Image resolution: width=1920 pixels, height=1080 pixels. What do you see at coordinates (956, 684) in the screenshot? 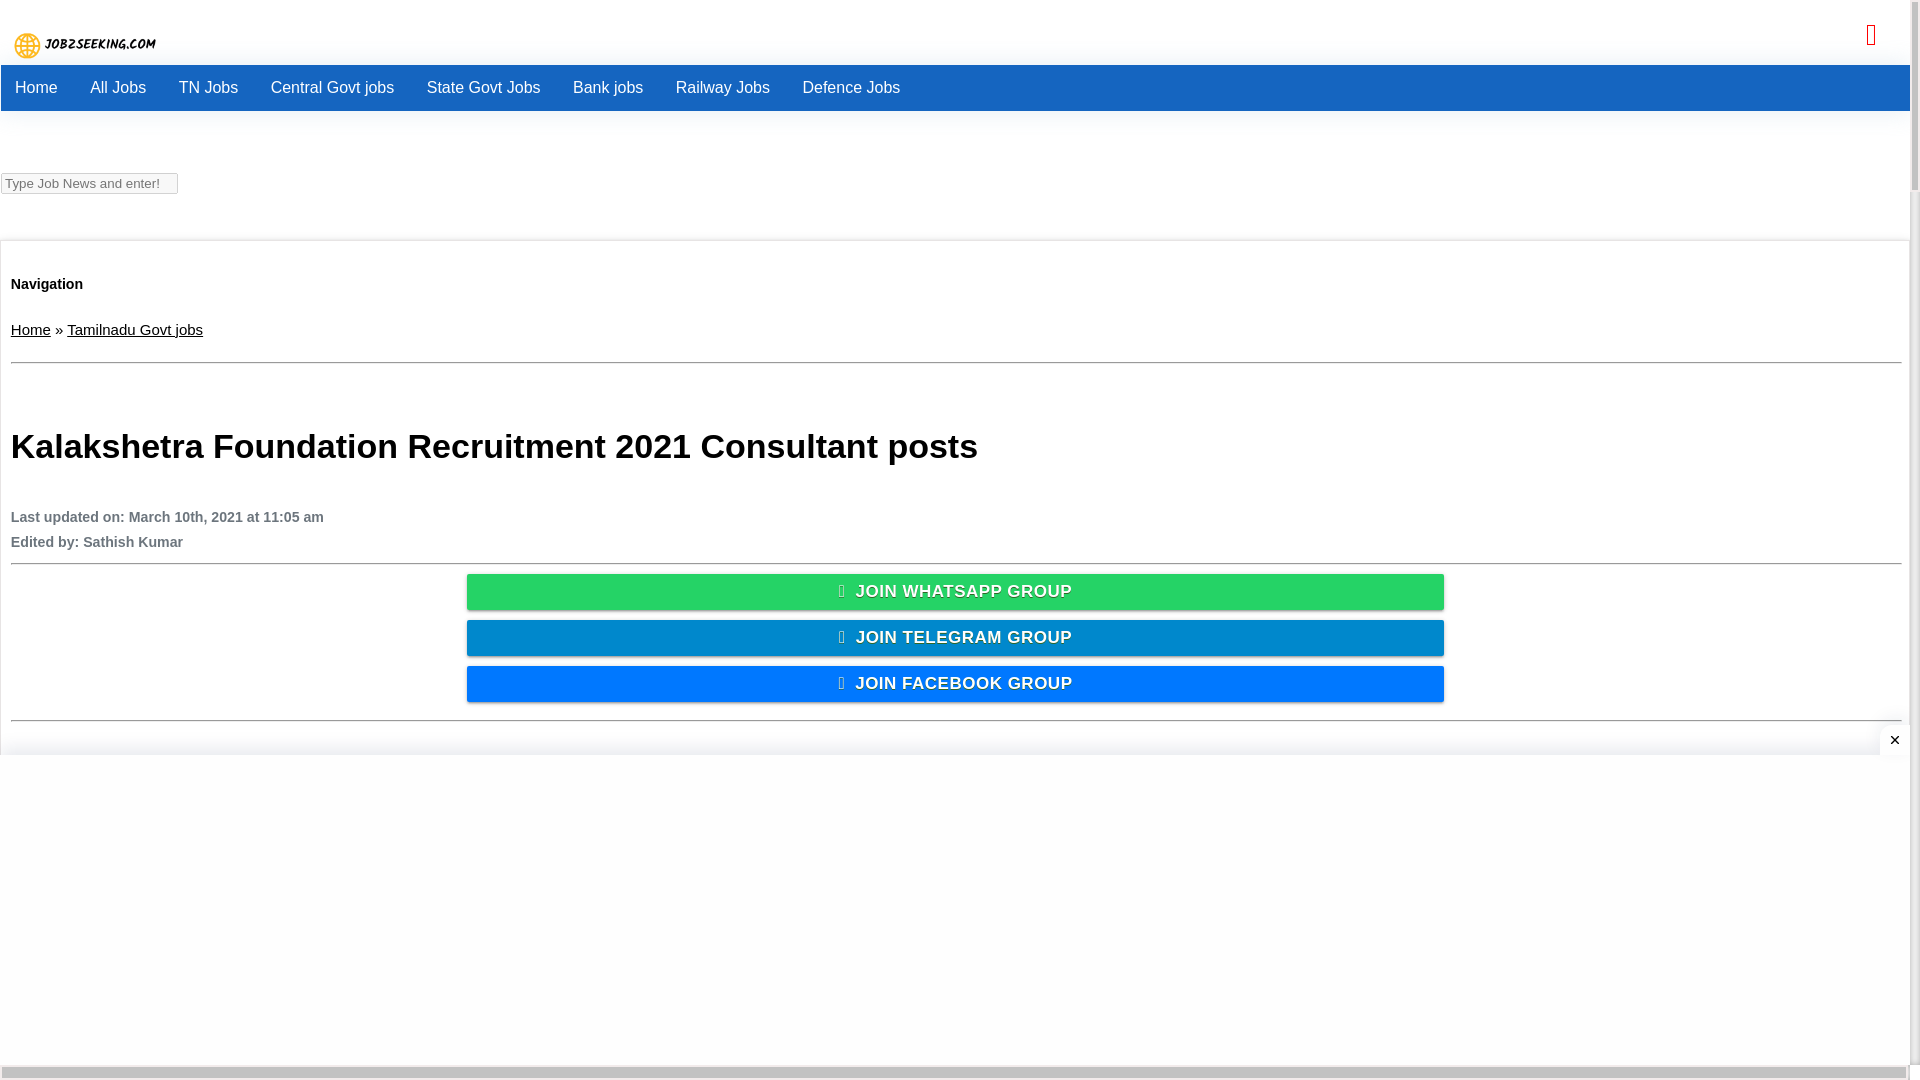
I see `JOIN FACEBOOK GROUP` at bounding box center [956, 684].